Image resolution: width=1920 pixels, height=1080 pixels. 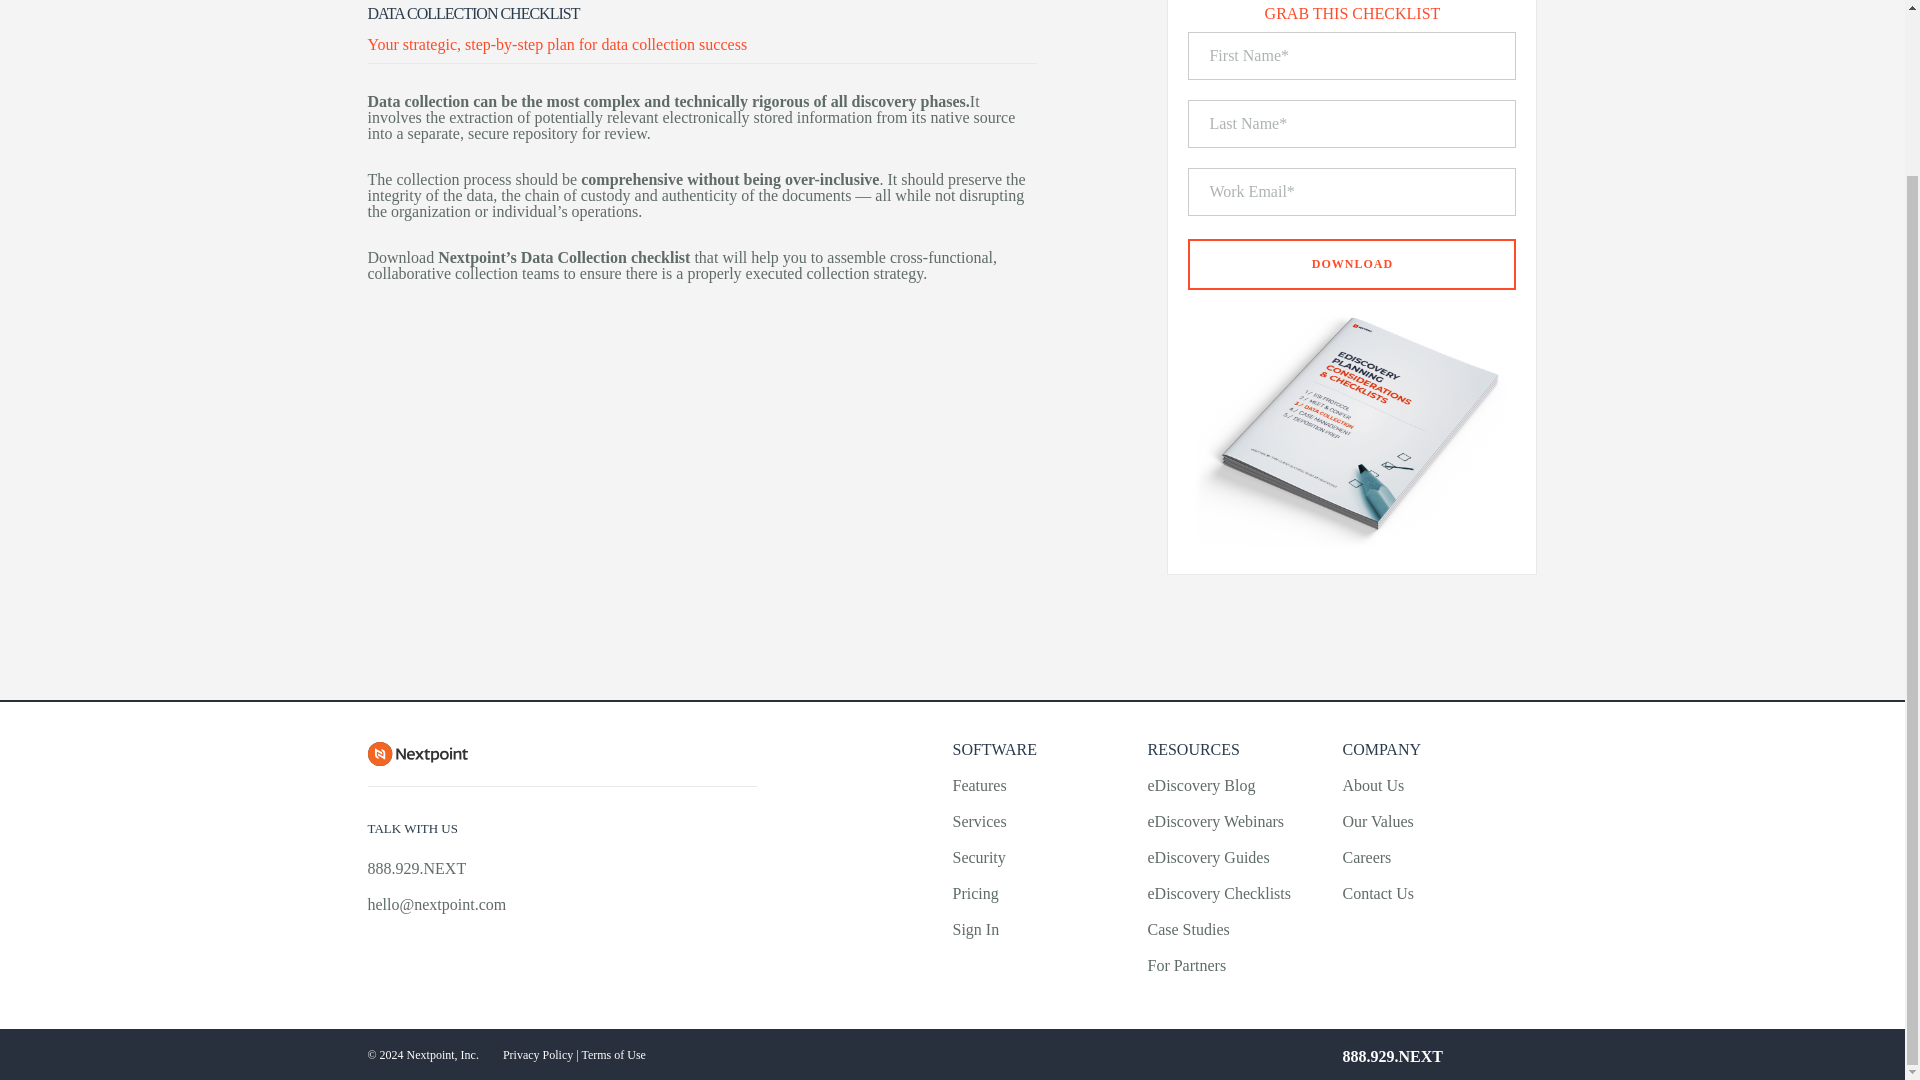 I want to click on About Us, so click(x=1372, y=784).